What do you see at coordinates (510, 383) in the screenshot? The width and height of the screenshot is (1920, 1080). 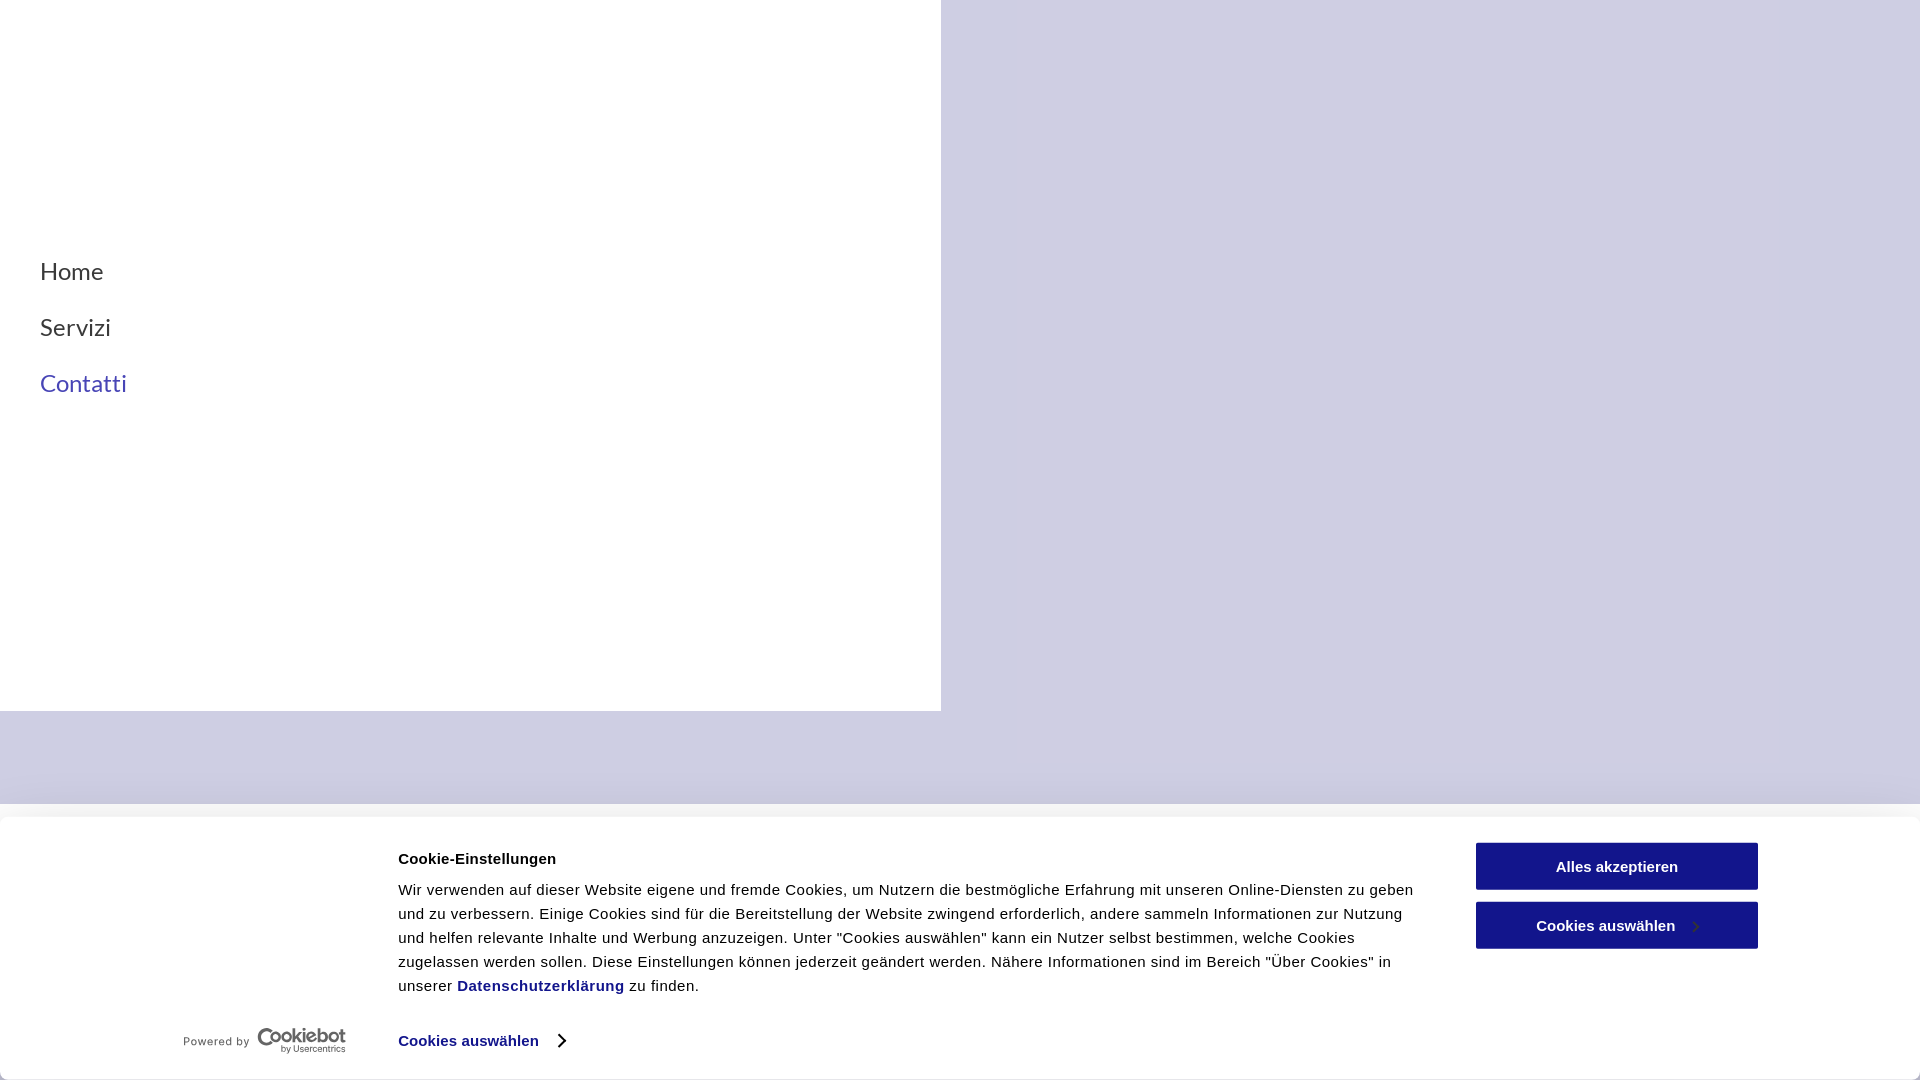 I see `Contatti` at bounding box center [510, 383].